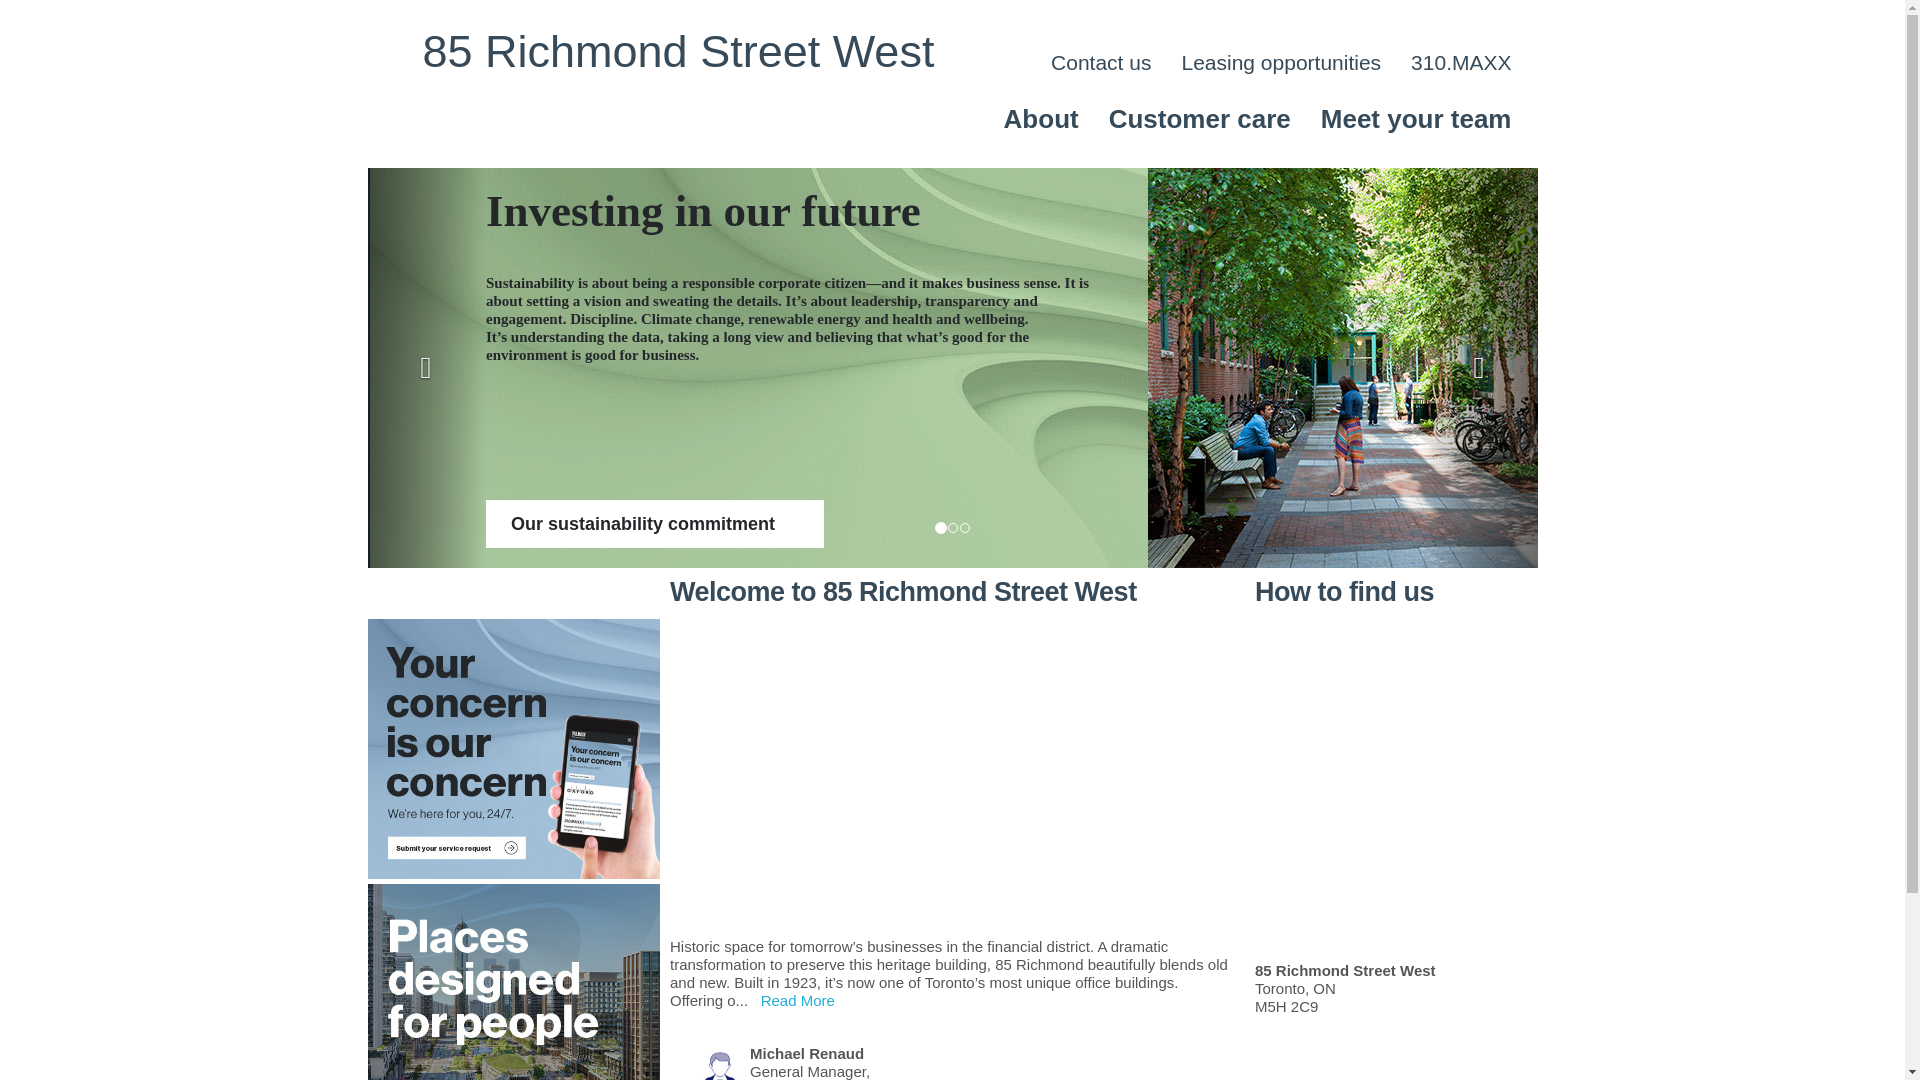 The height and width of the screenshot is (1080, 1920). Describe the element at coordinates (426, 368) in the screenshot. I see `Previous` at that location.